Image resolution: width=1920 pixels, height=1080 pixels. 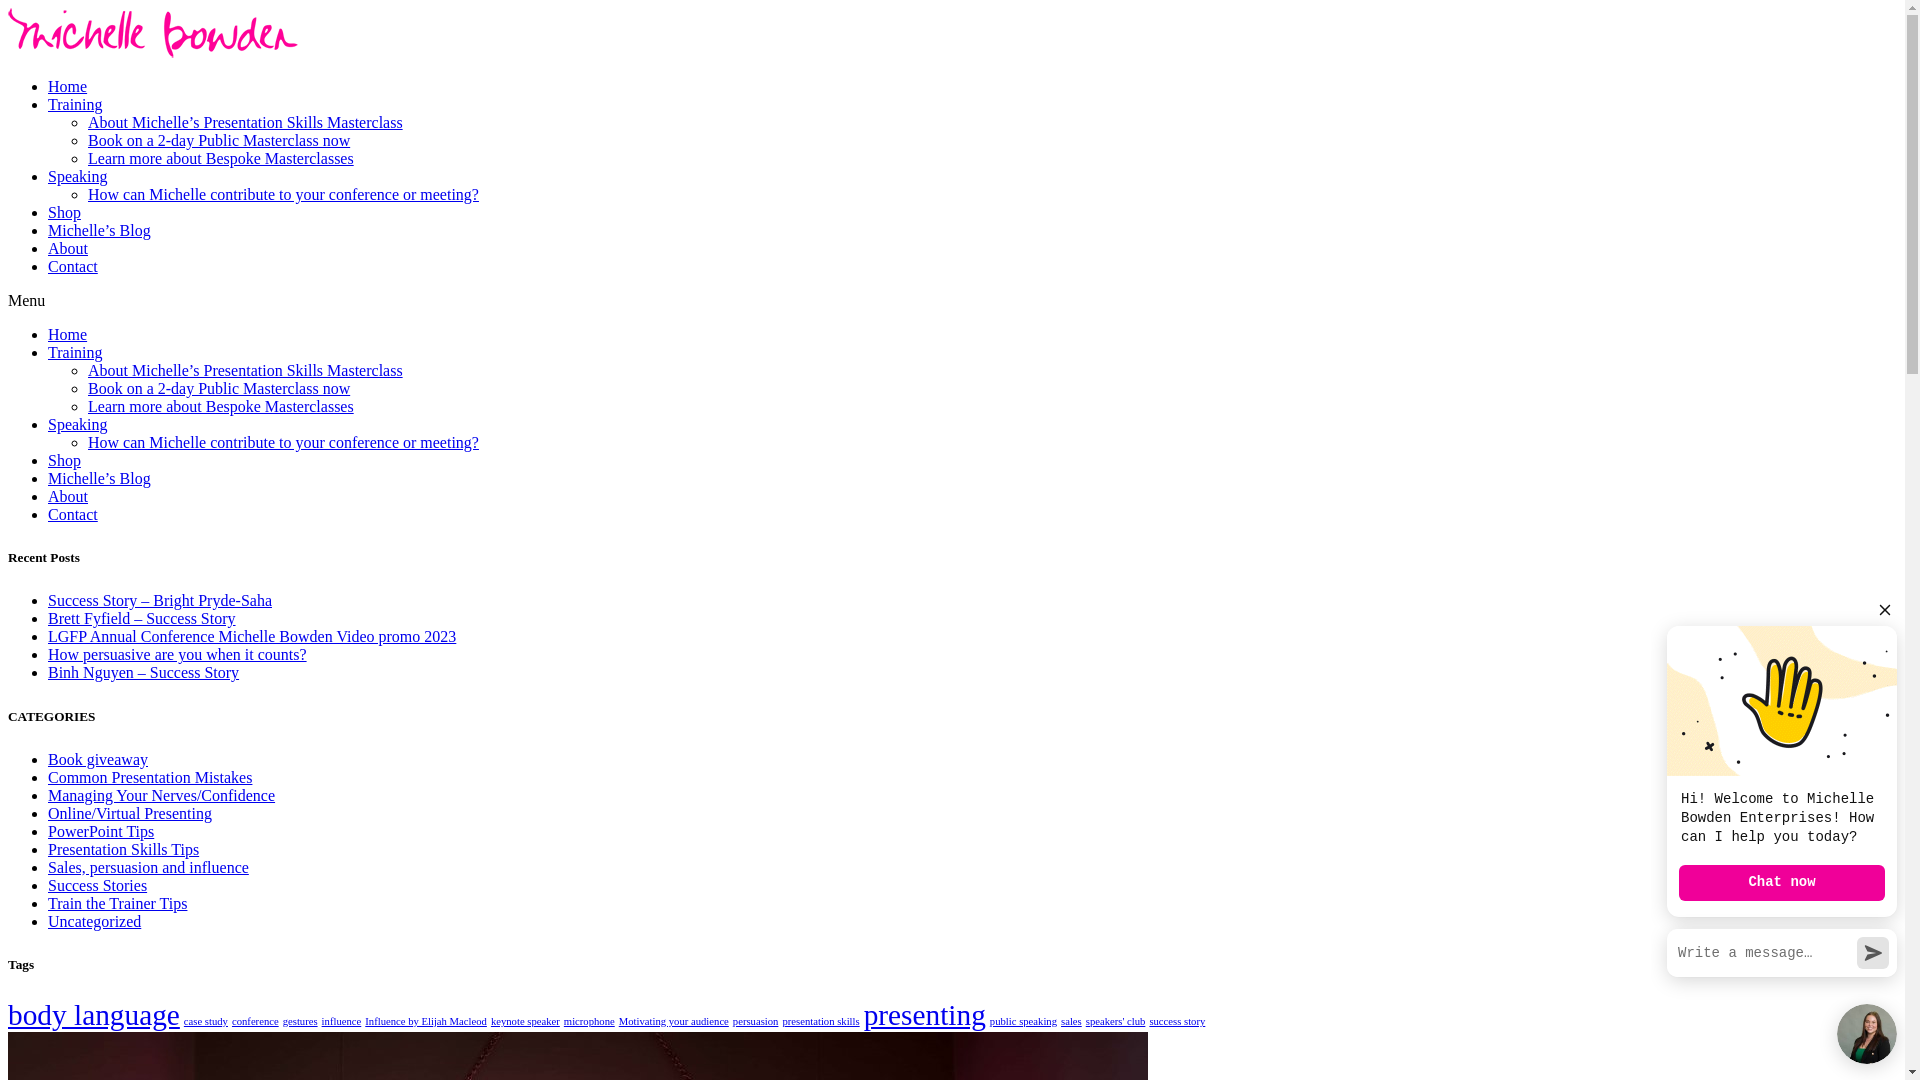 I want to click on Shop, so click(x=64, y=212).